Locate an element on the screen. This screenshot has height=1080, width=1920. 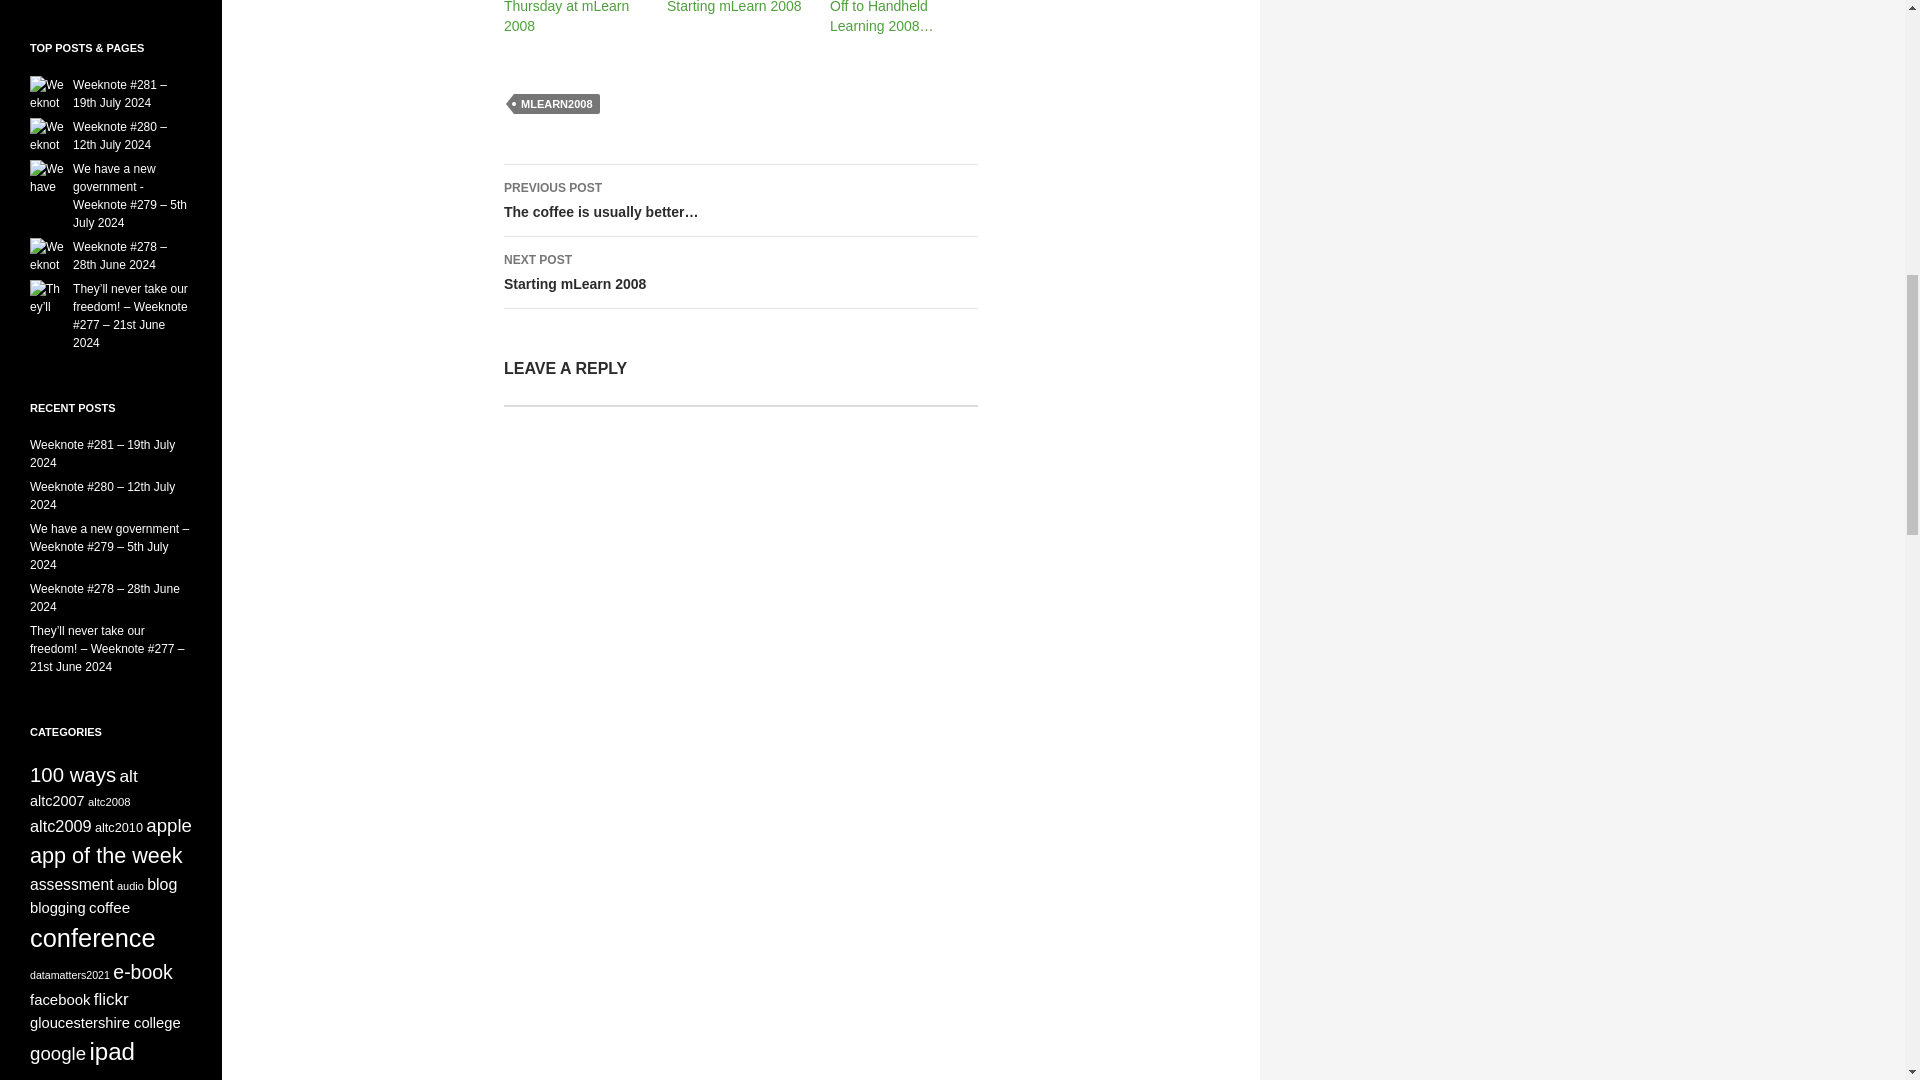
Starting mLearn 2008 is located at coordinates (740, 272).